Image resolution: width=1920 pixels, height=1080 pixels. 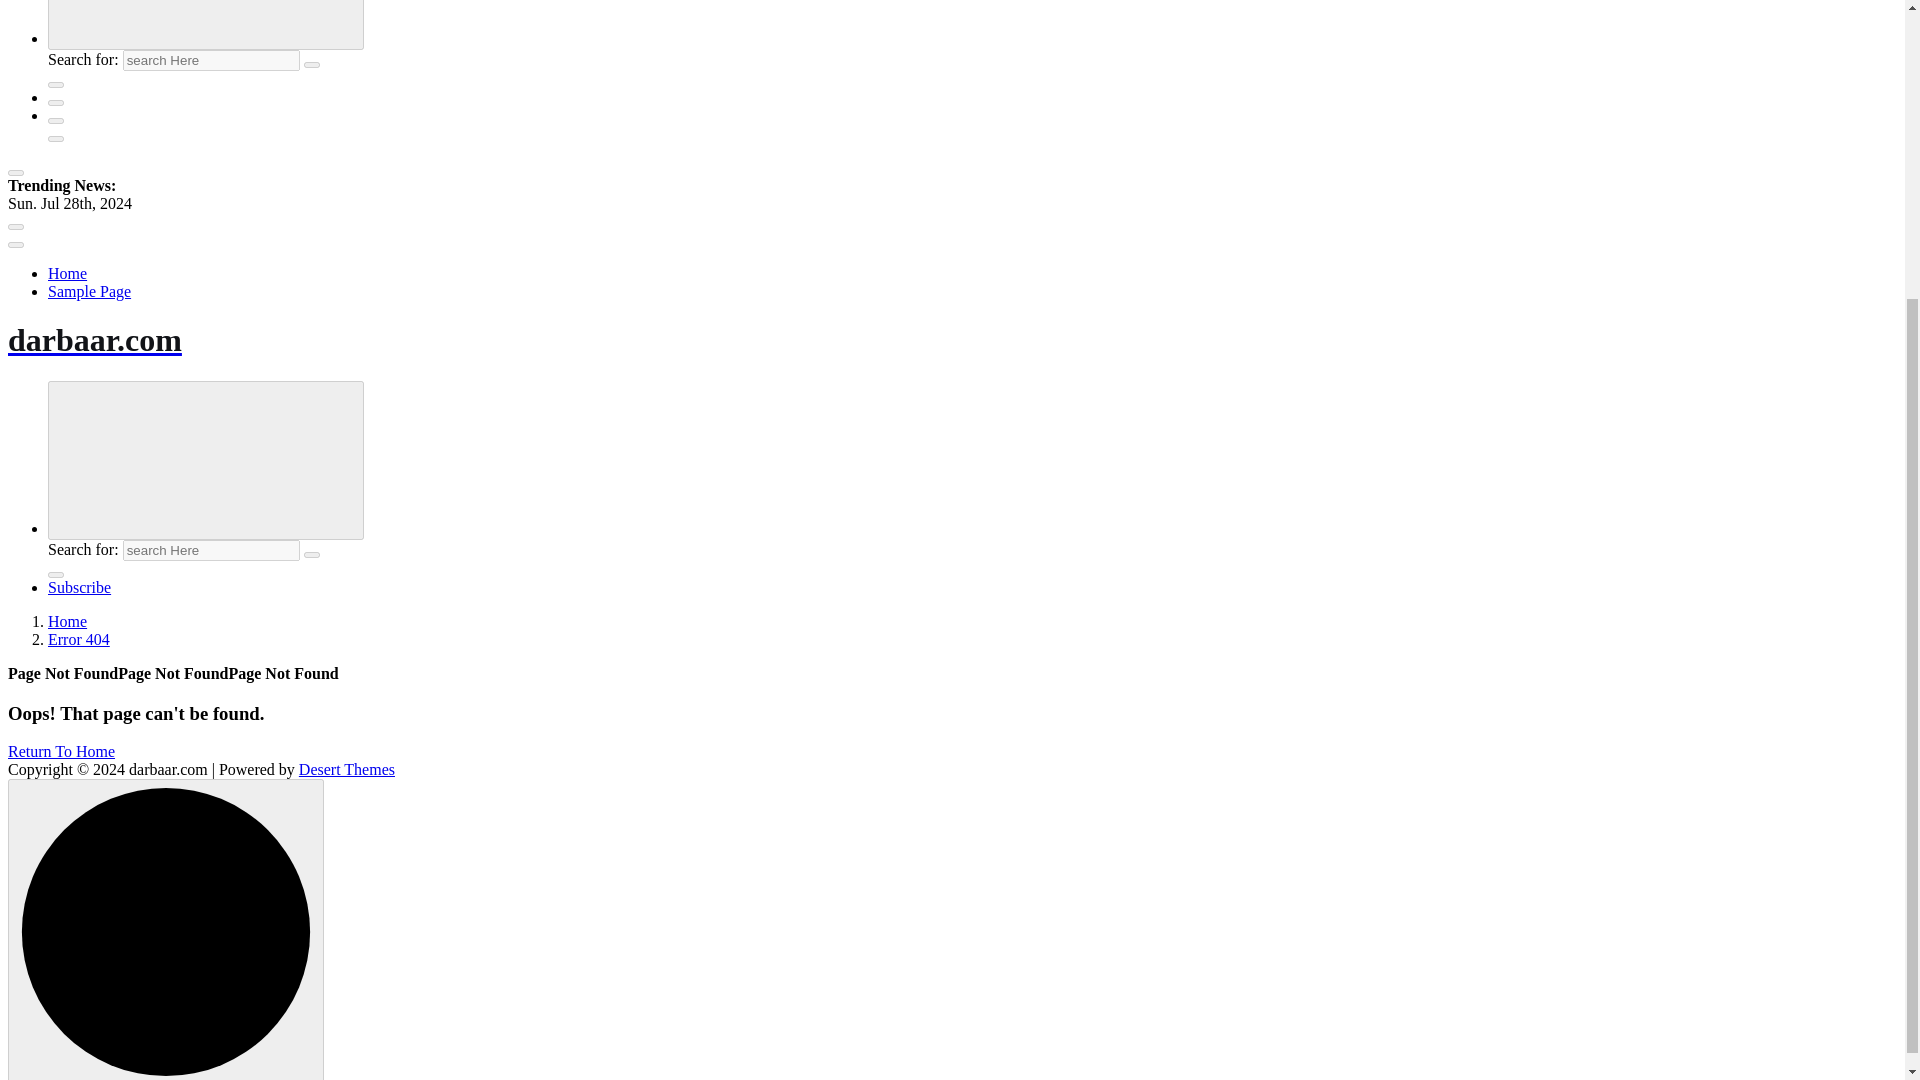 I want to click on Subscribe, so click(x=80, y=587).